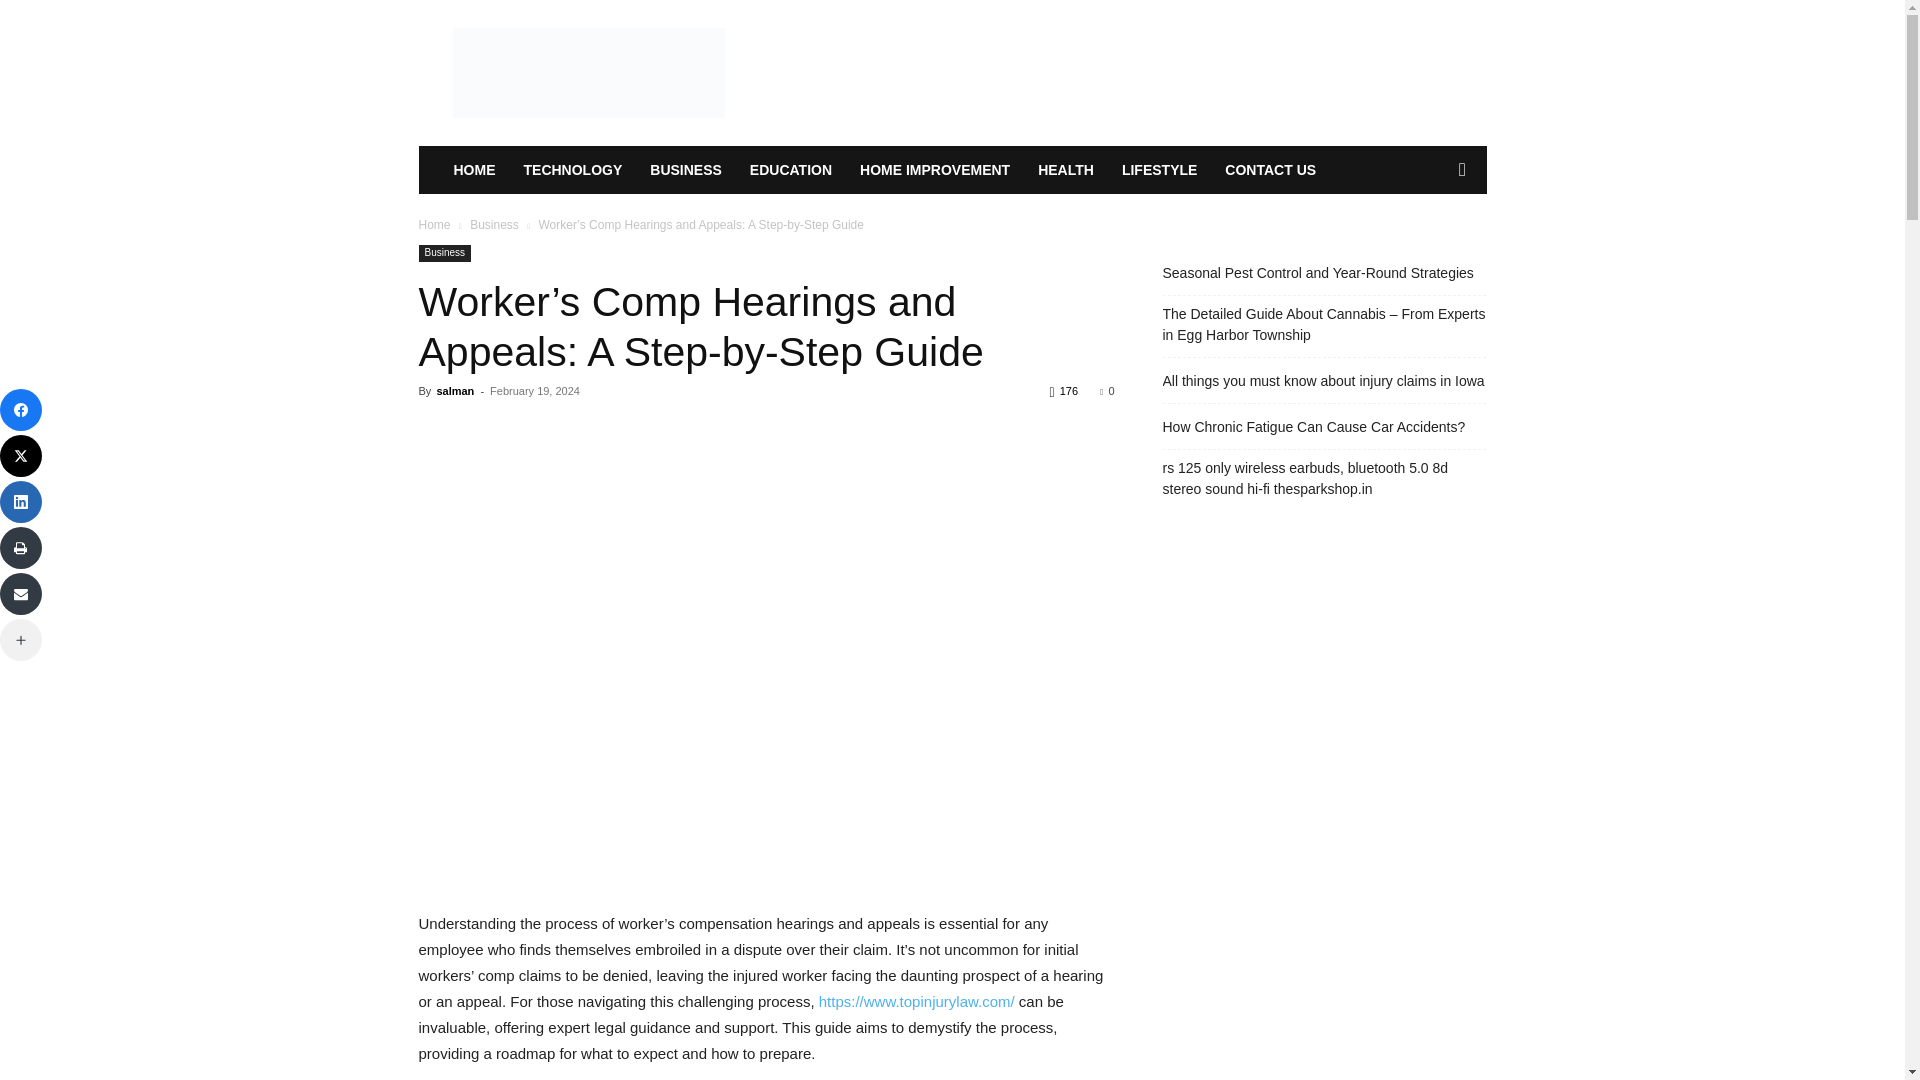  I want to click on HOME, so click(474, 170).